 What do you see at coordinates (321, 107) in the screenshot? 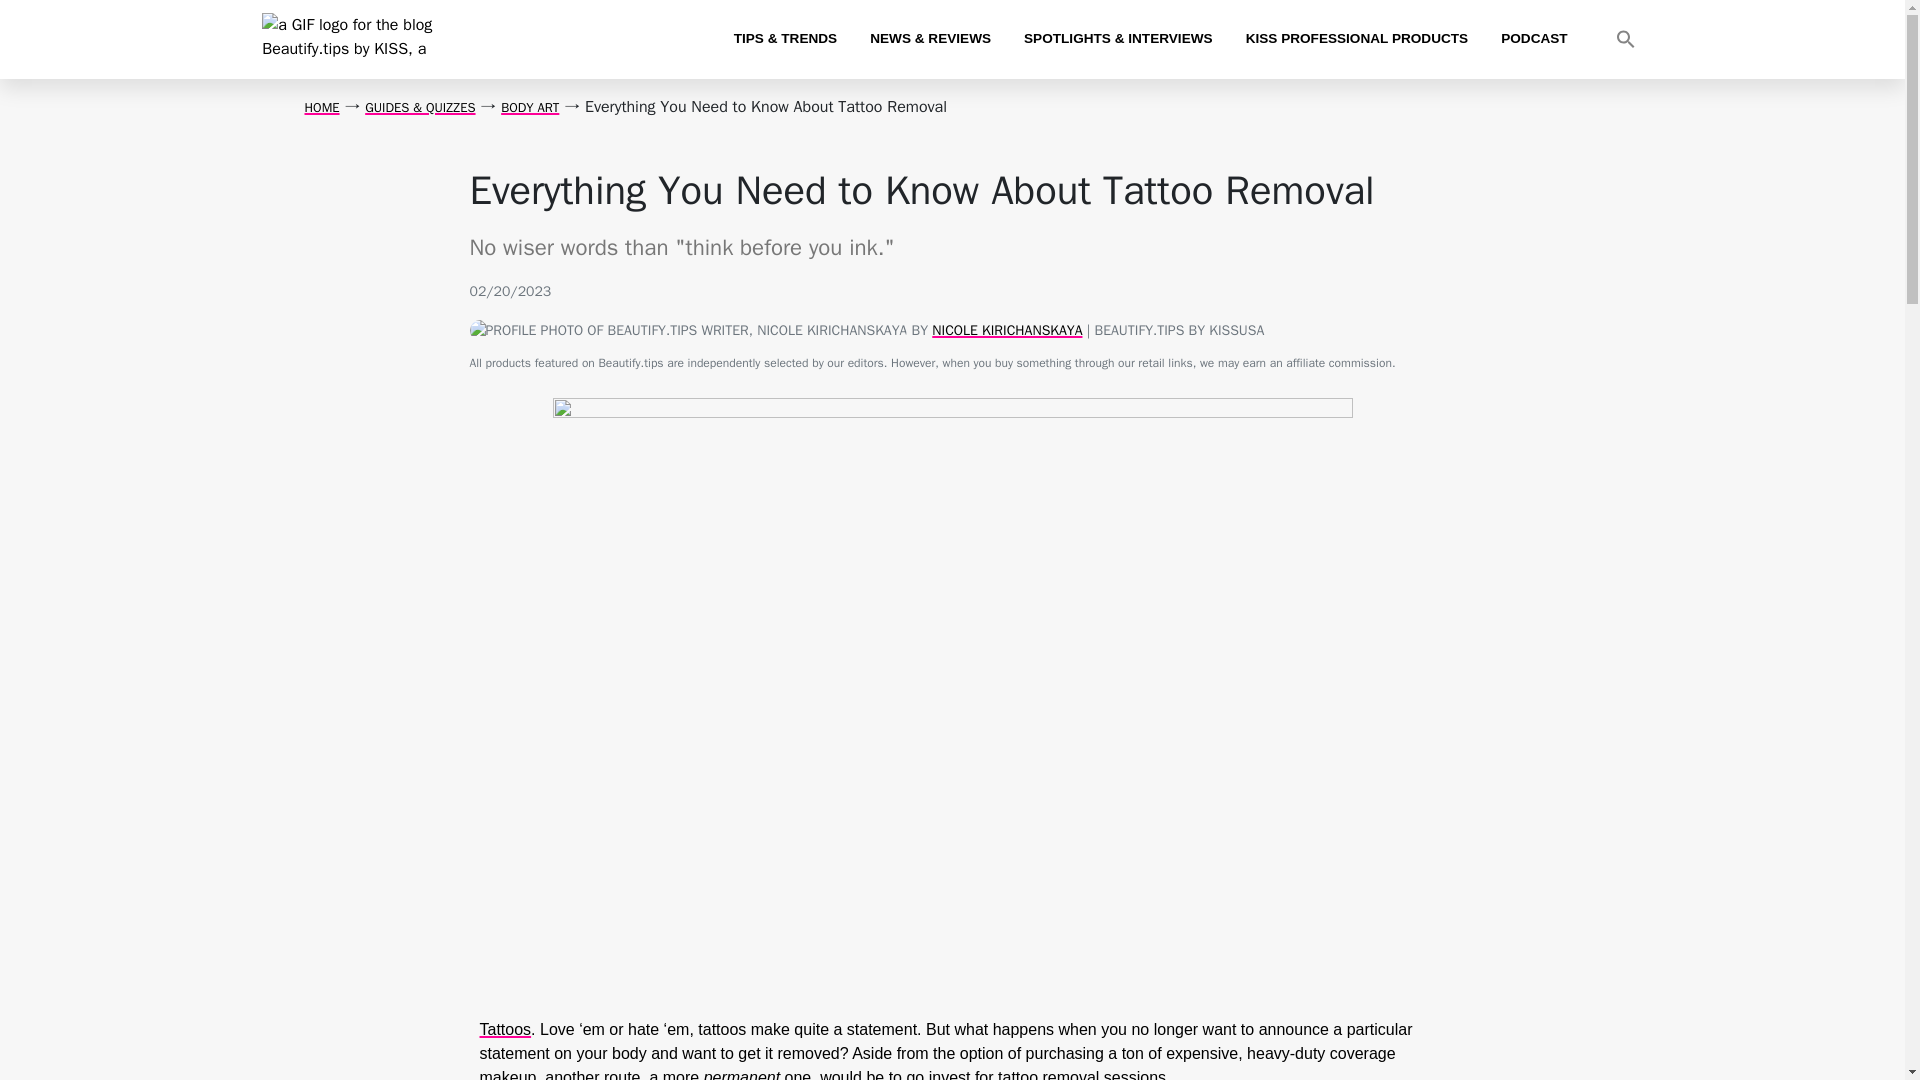
I see `HOME` at bounding box center [321, 107].